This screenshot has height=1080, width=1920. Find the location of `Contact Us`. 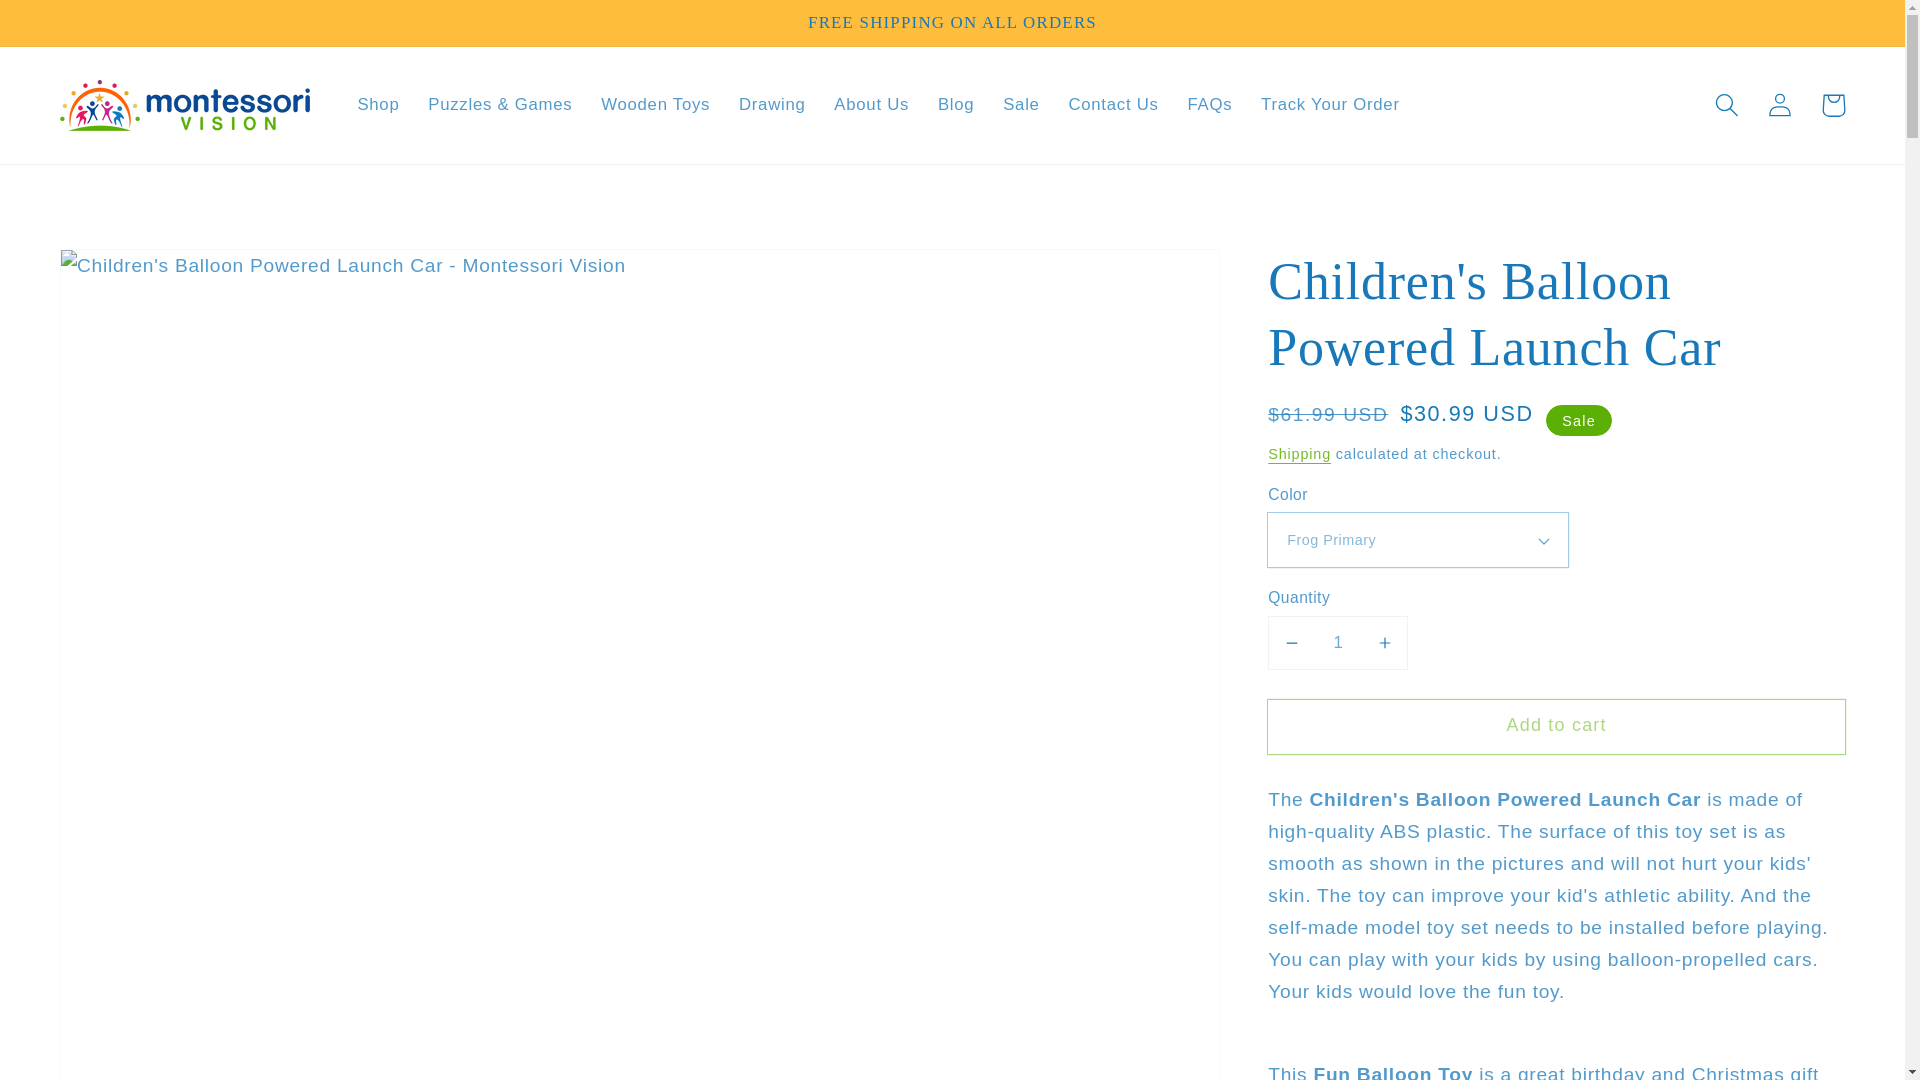

Contact Us is located at coordinates (1114, 104).